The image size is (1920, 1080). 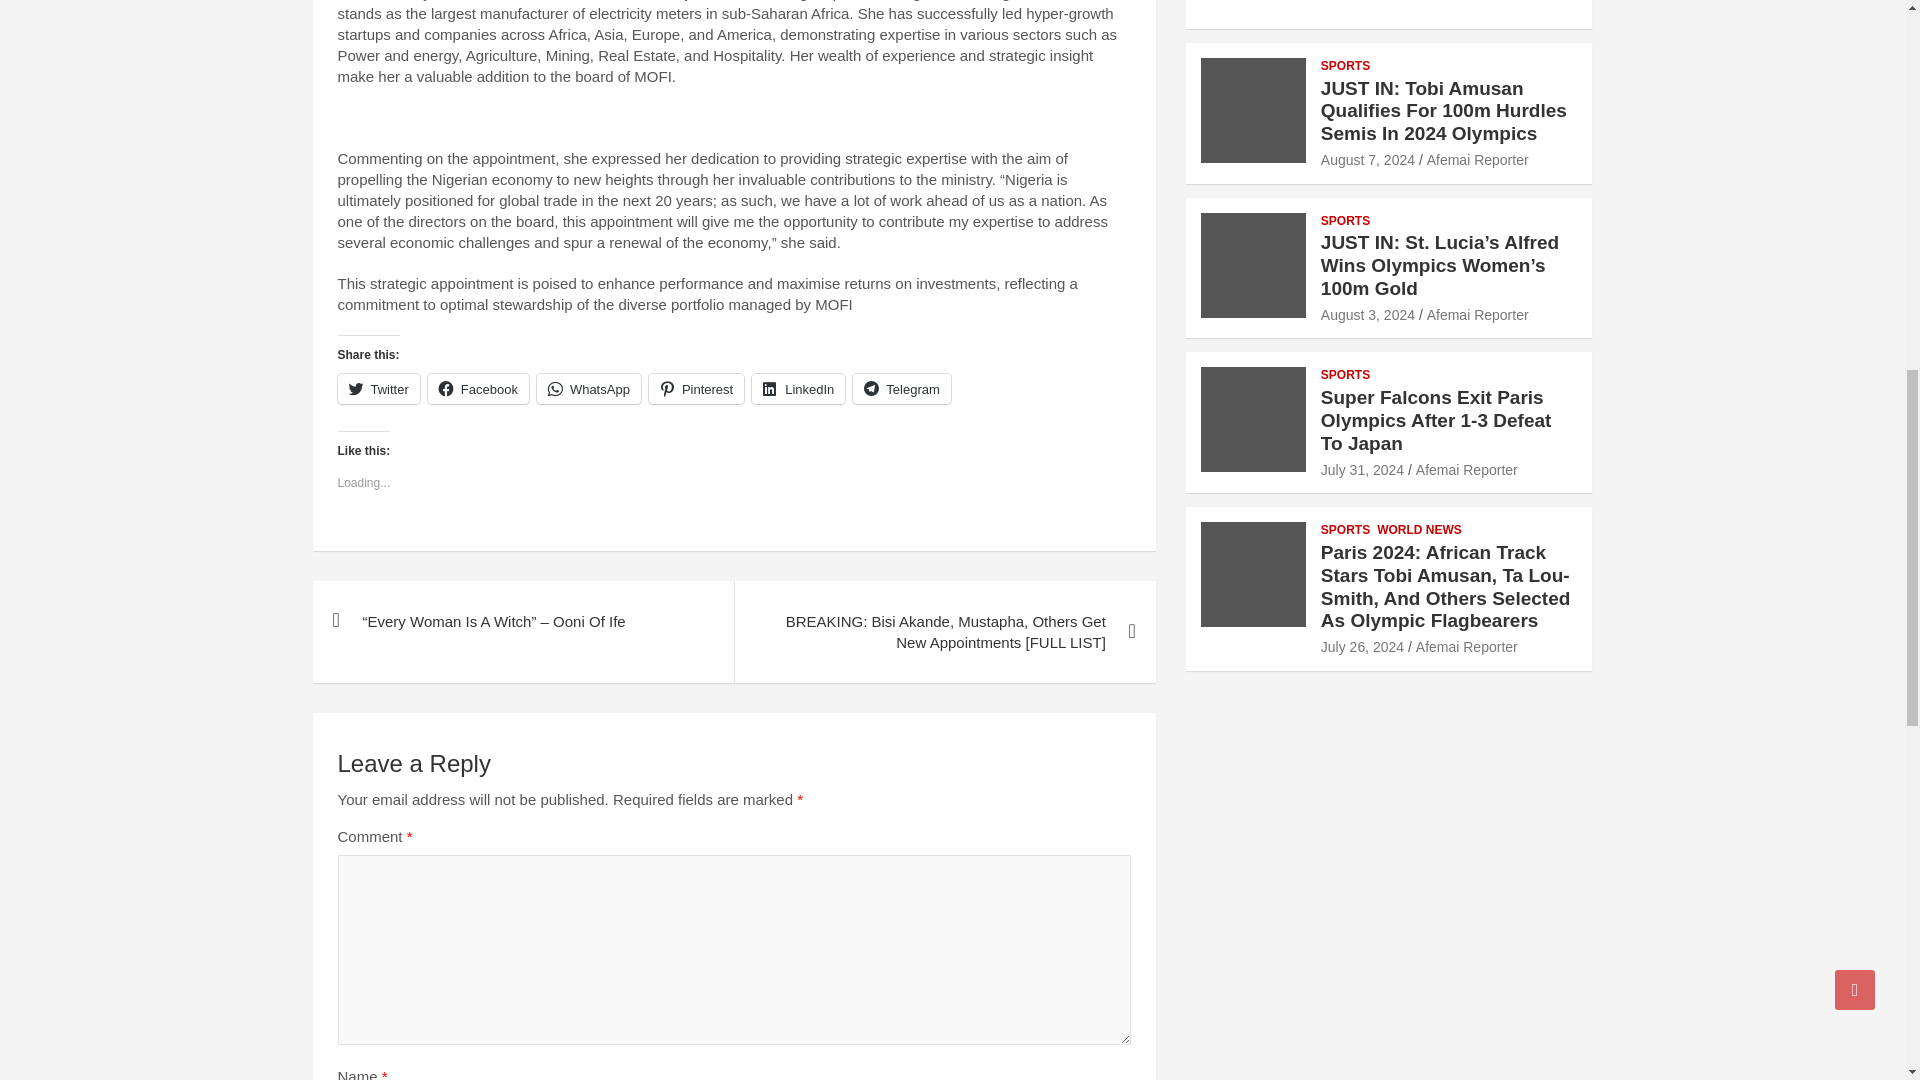 What do you see at coordinates (901, 388) in the screenshot?
I see `Telegram` at bounding box center [901, 388].